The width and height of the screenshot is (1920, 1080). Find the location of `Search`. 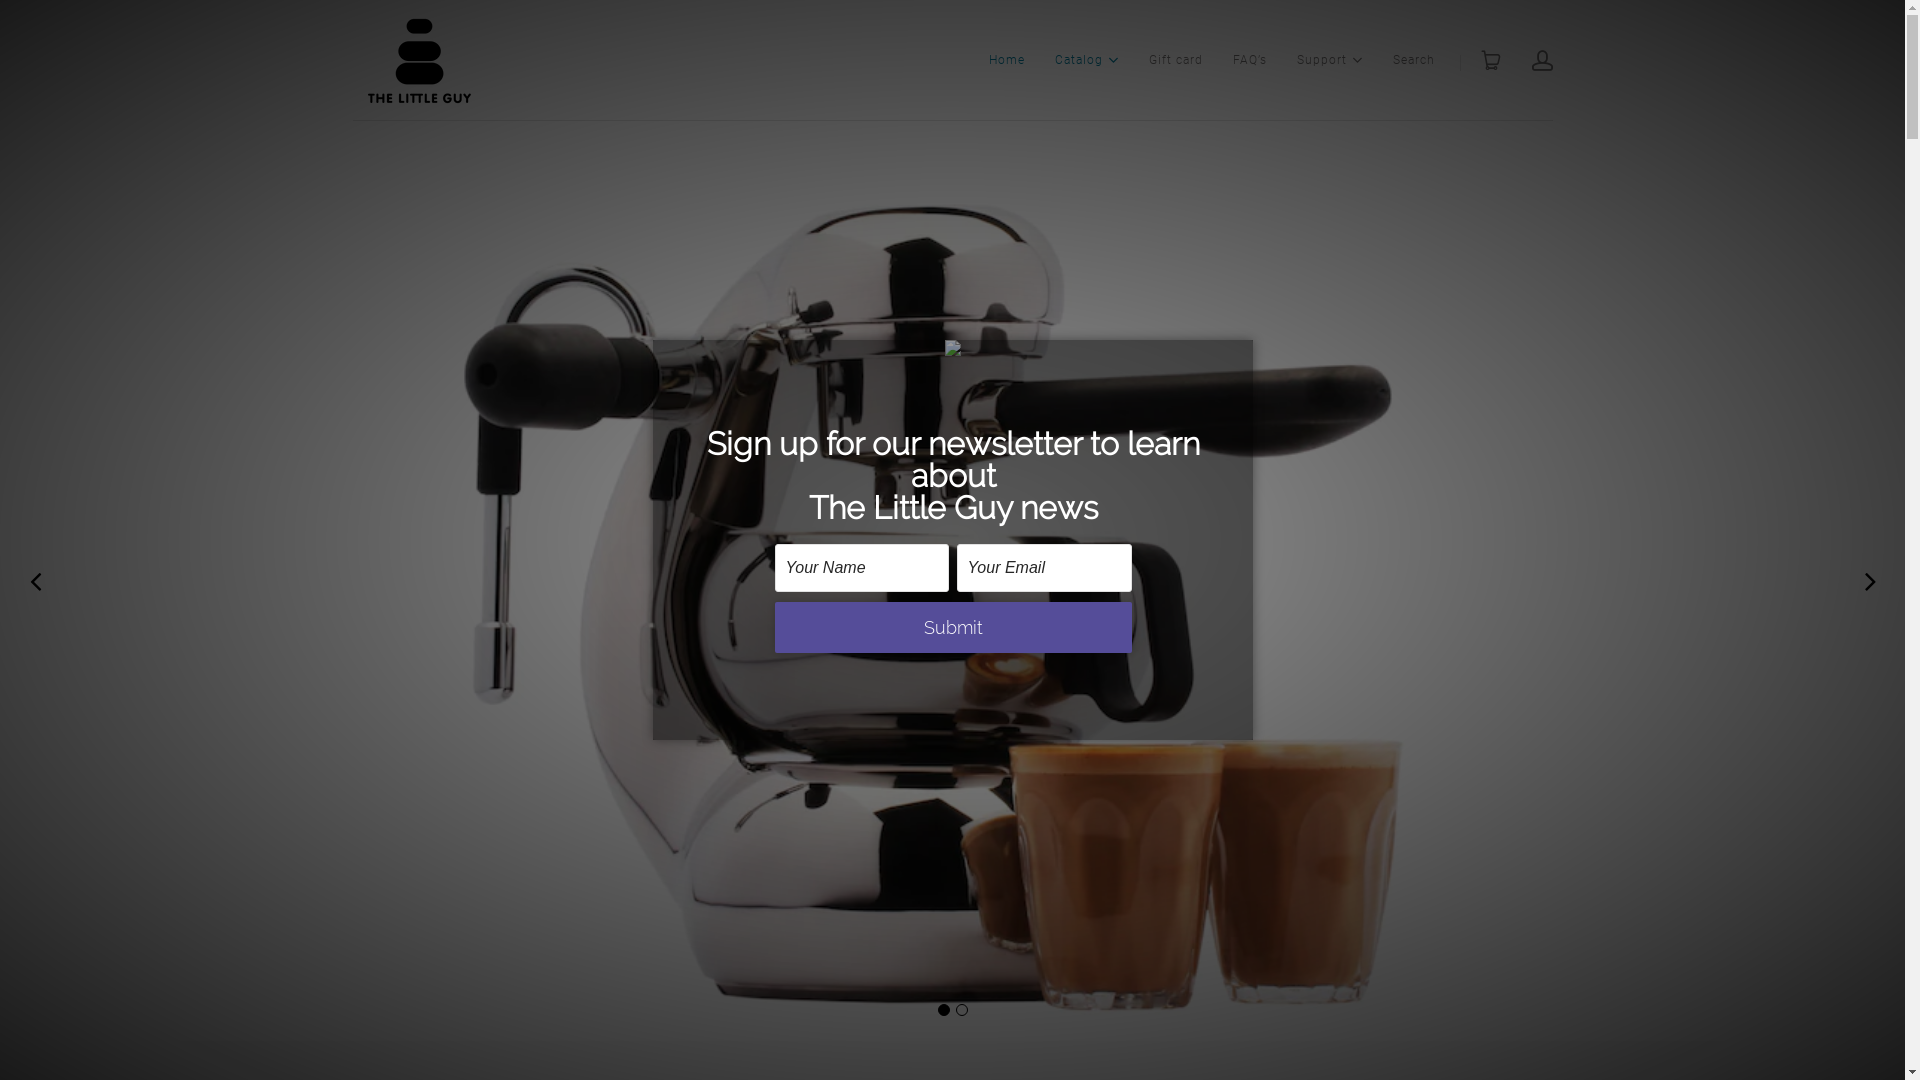

Search is located at coordinates (1413, 60).